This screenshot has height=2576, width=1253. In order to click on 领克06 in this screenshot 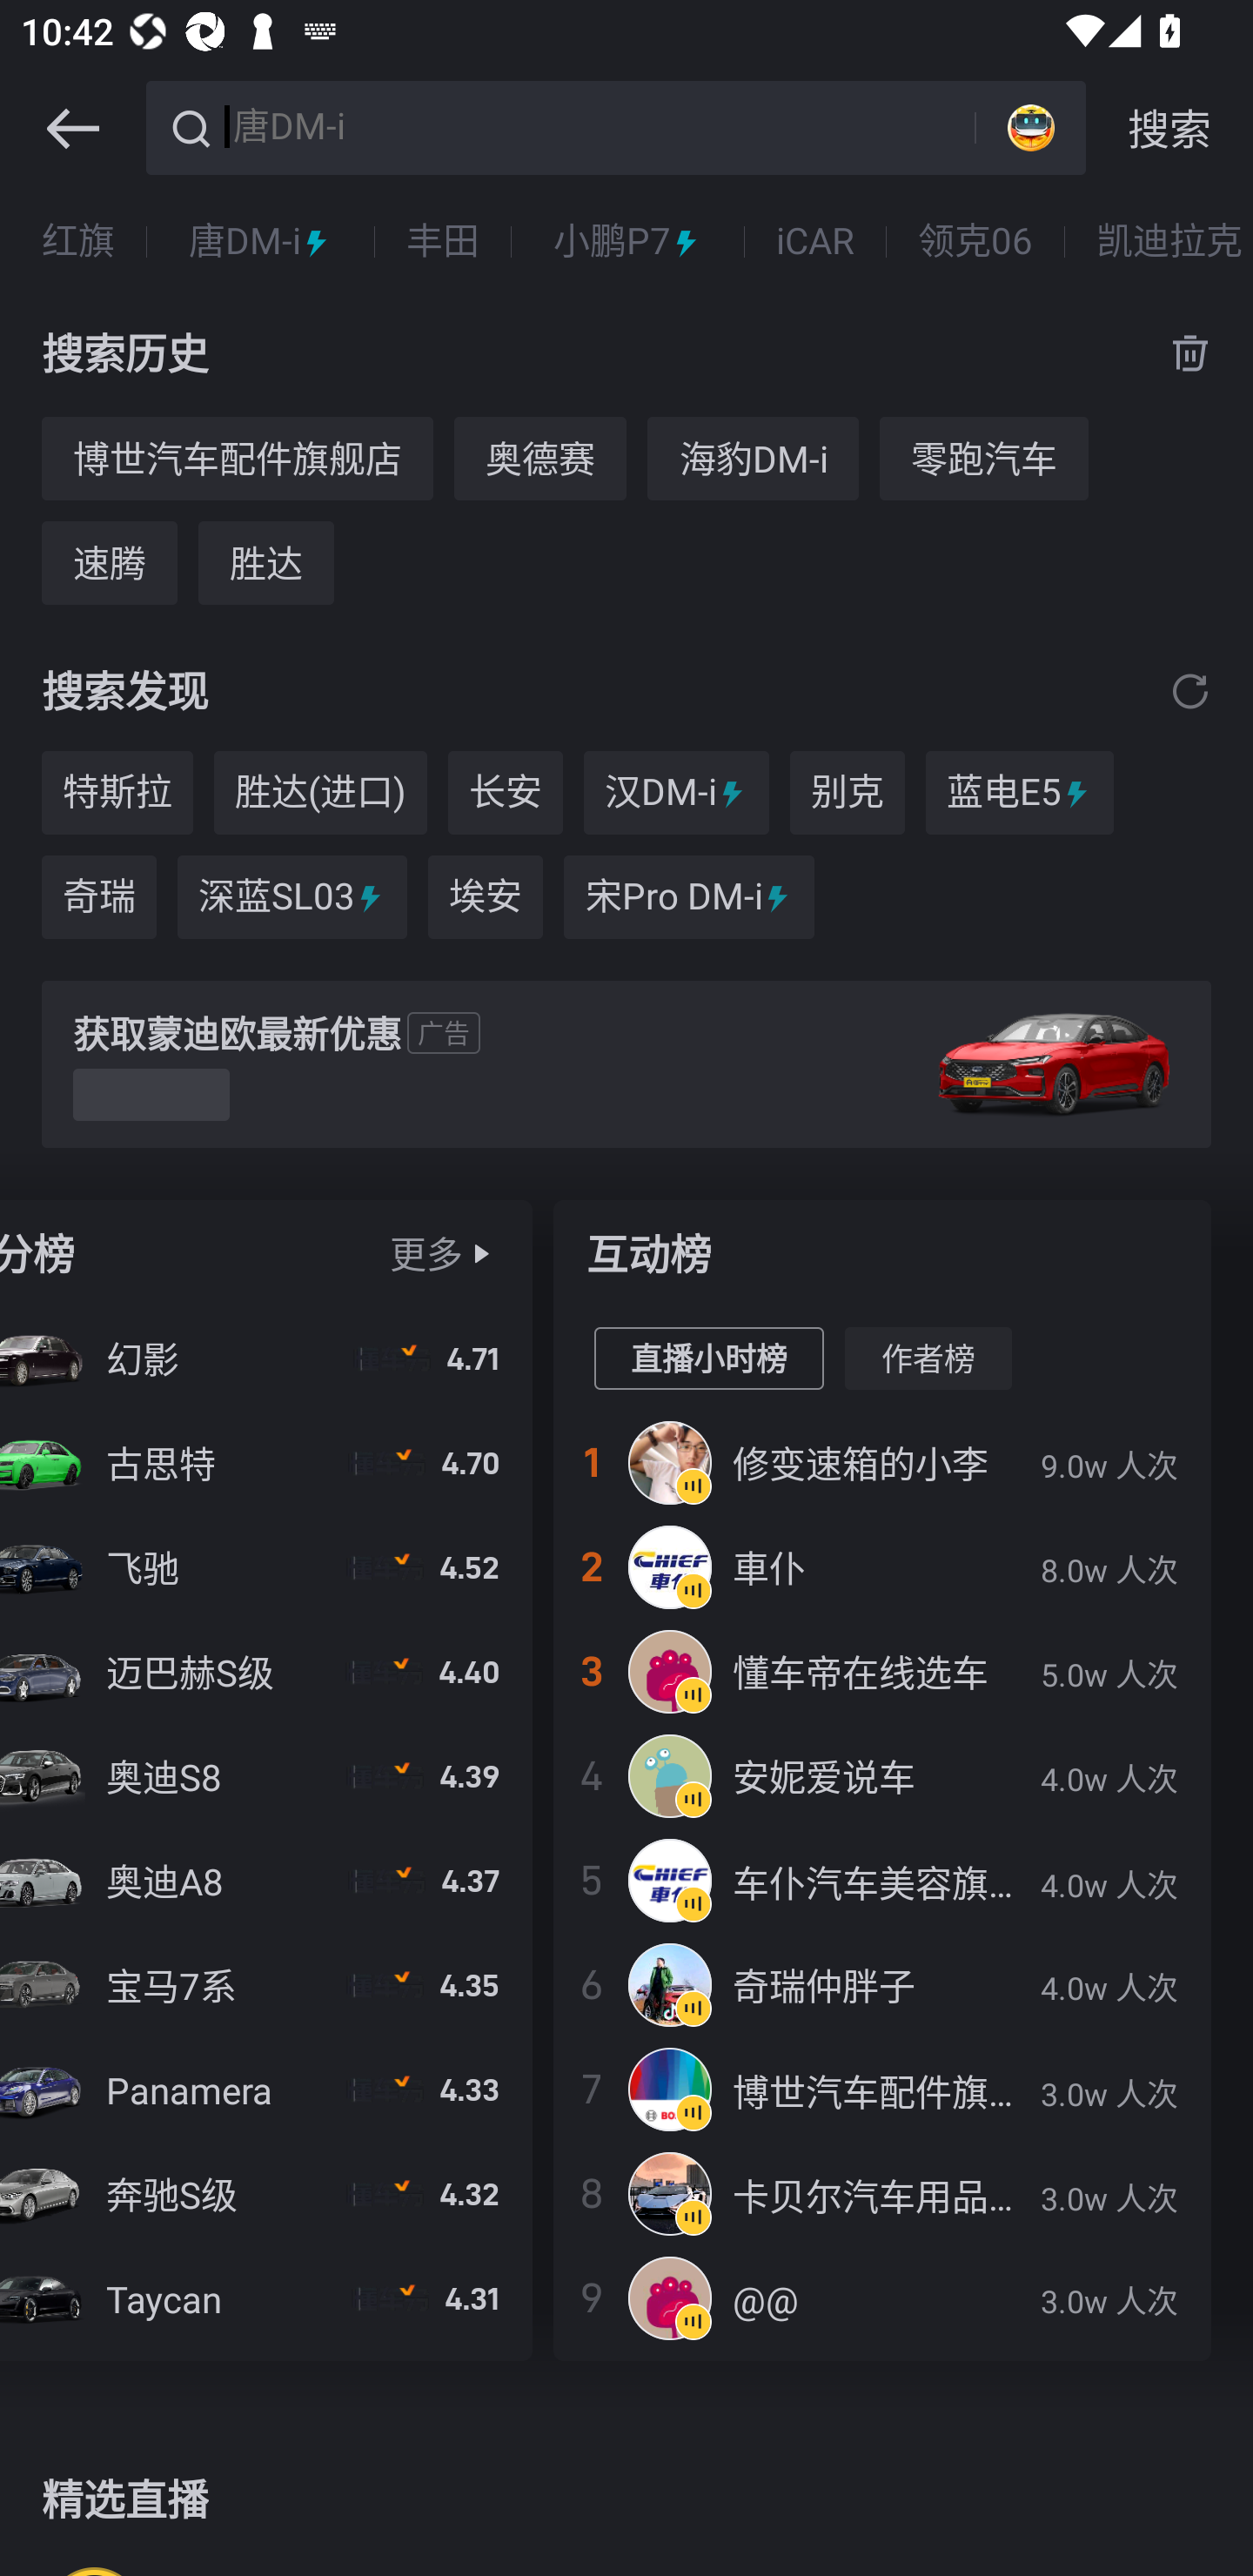, I will do `click(975, 242)`.